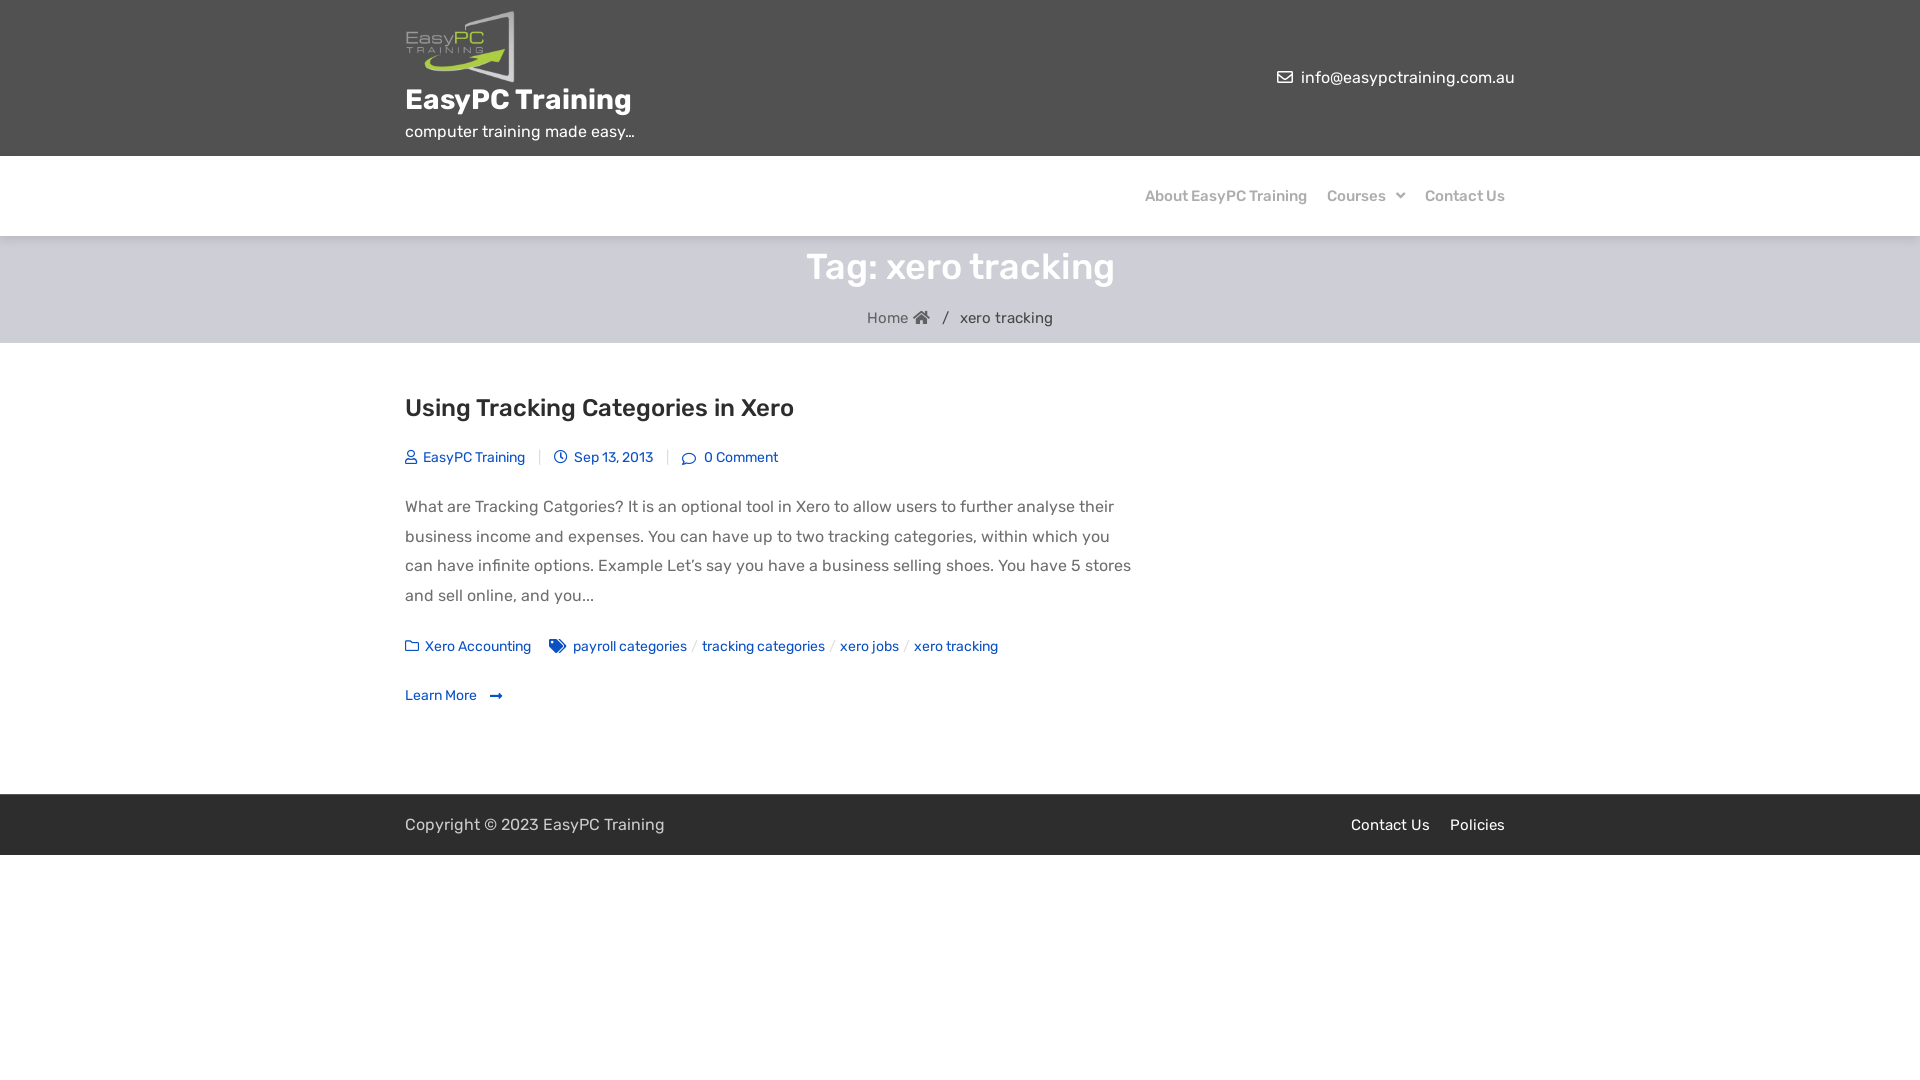 Image resolution: width=1920 pixels, height=1080 pixels. I want to click on Policies, so click(1478, 825).